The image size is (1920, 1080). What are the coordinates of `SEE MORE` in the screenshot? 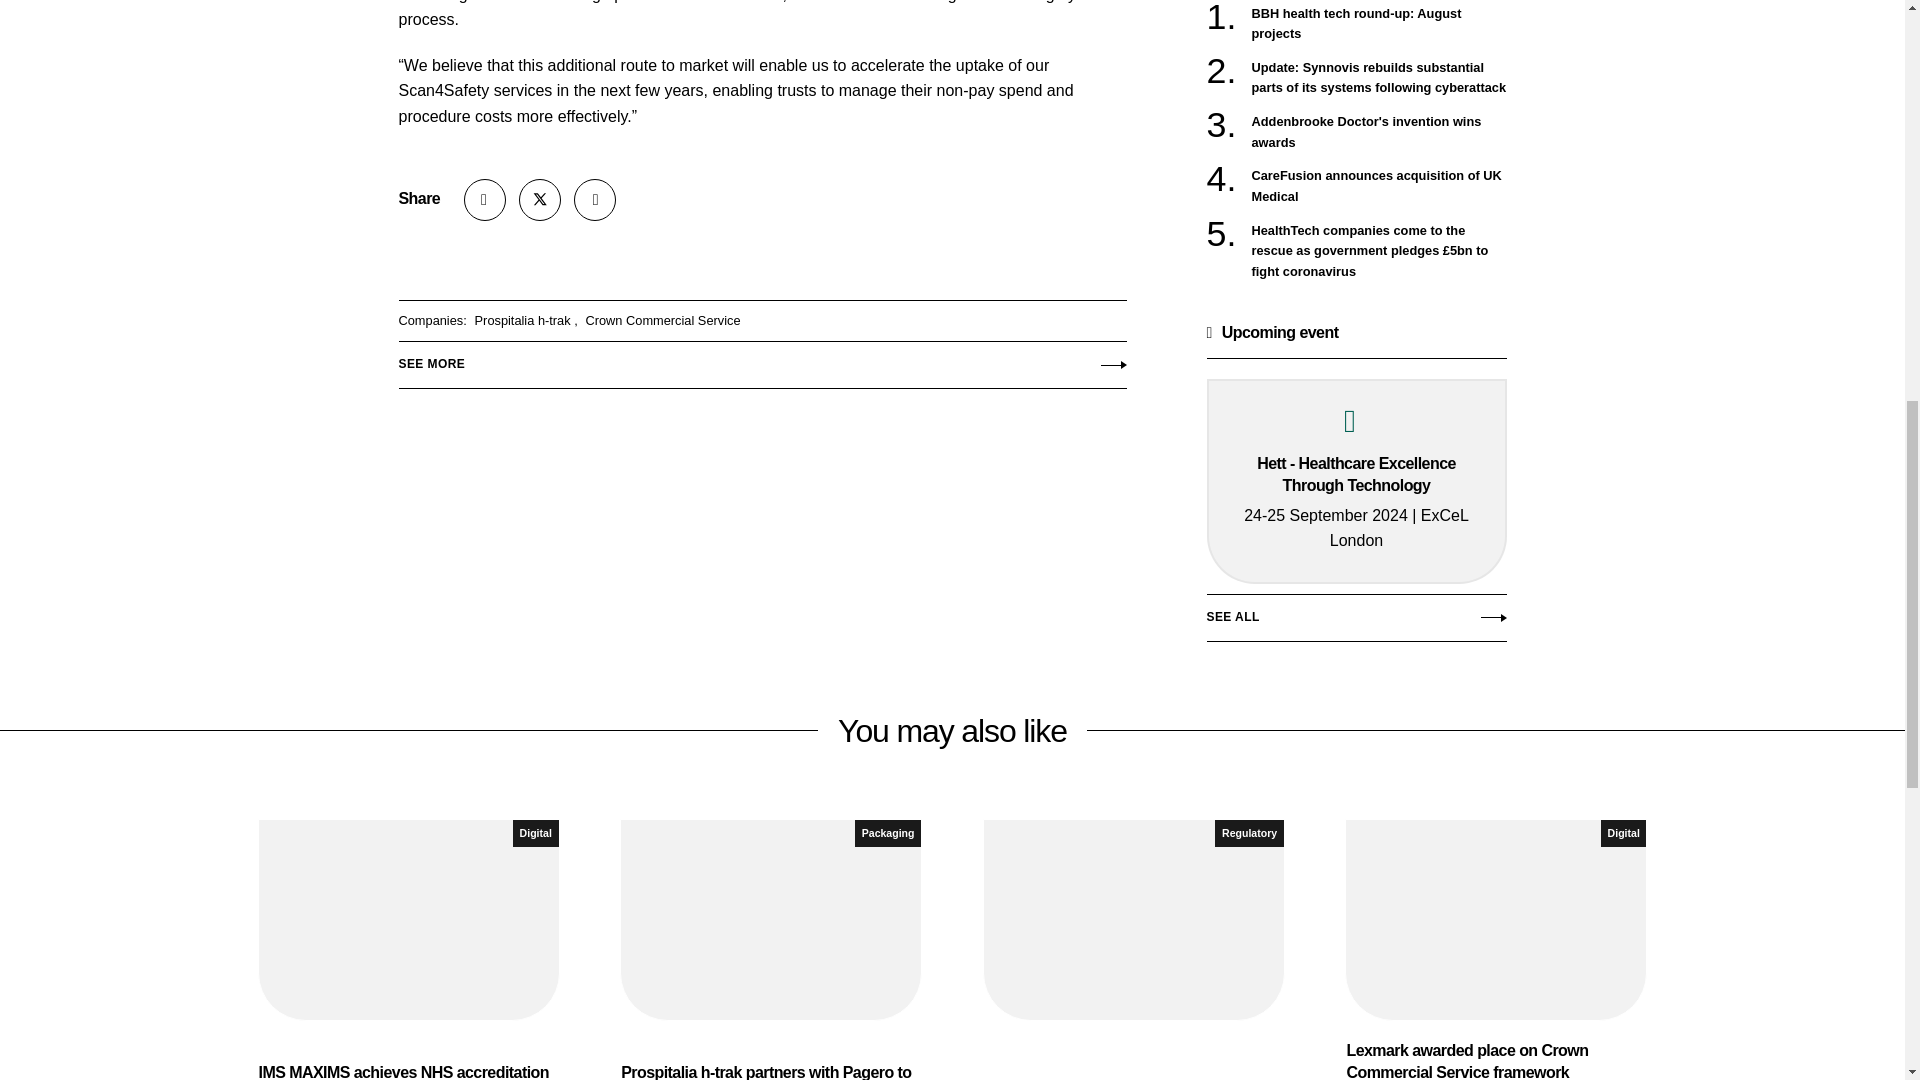 It's located at (761, 360).